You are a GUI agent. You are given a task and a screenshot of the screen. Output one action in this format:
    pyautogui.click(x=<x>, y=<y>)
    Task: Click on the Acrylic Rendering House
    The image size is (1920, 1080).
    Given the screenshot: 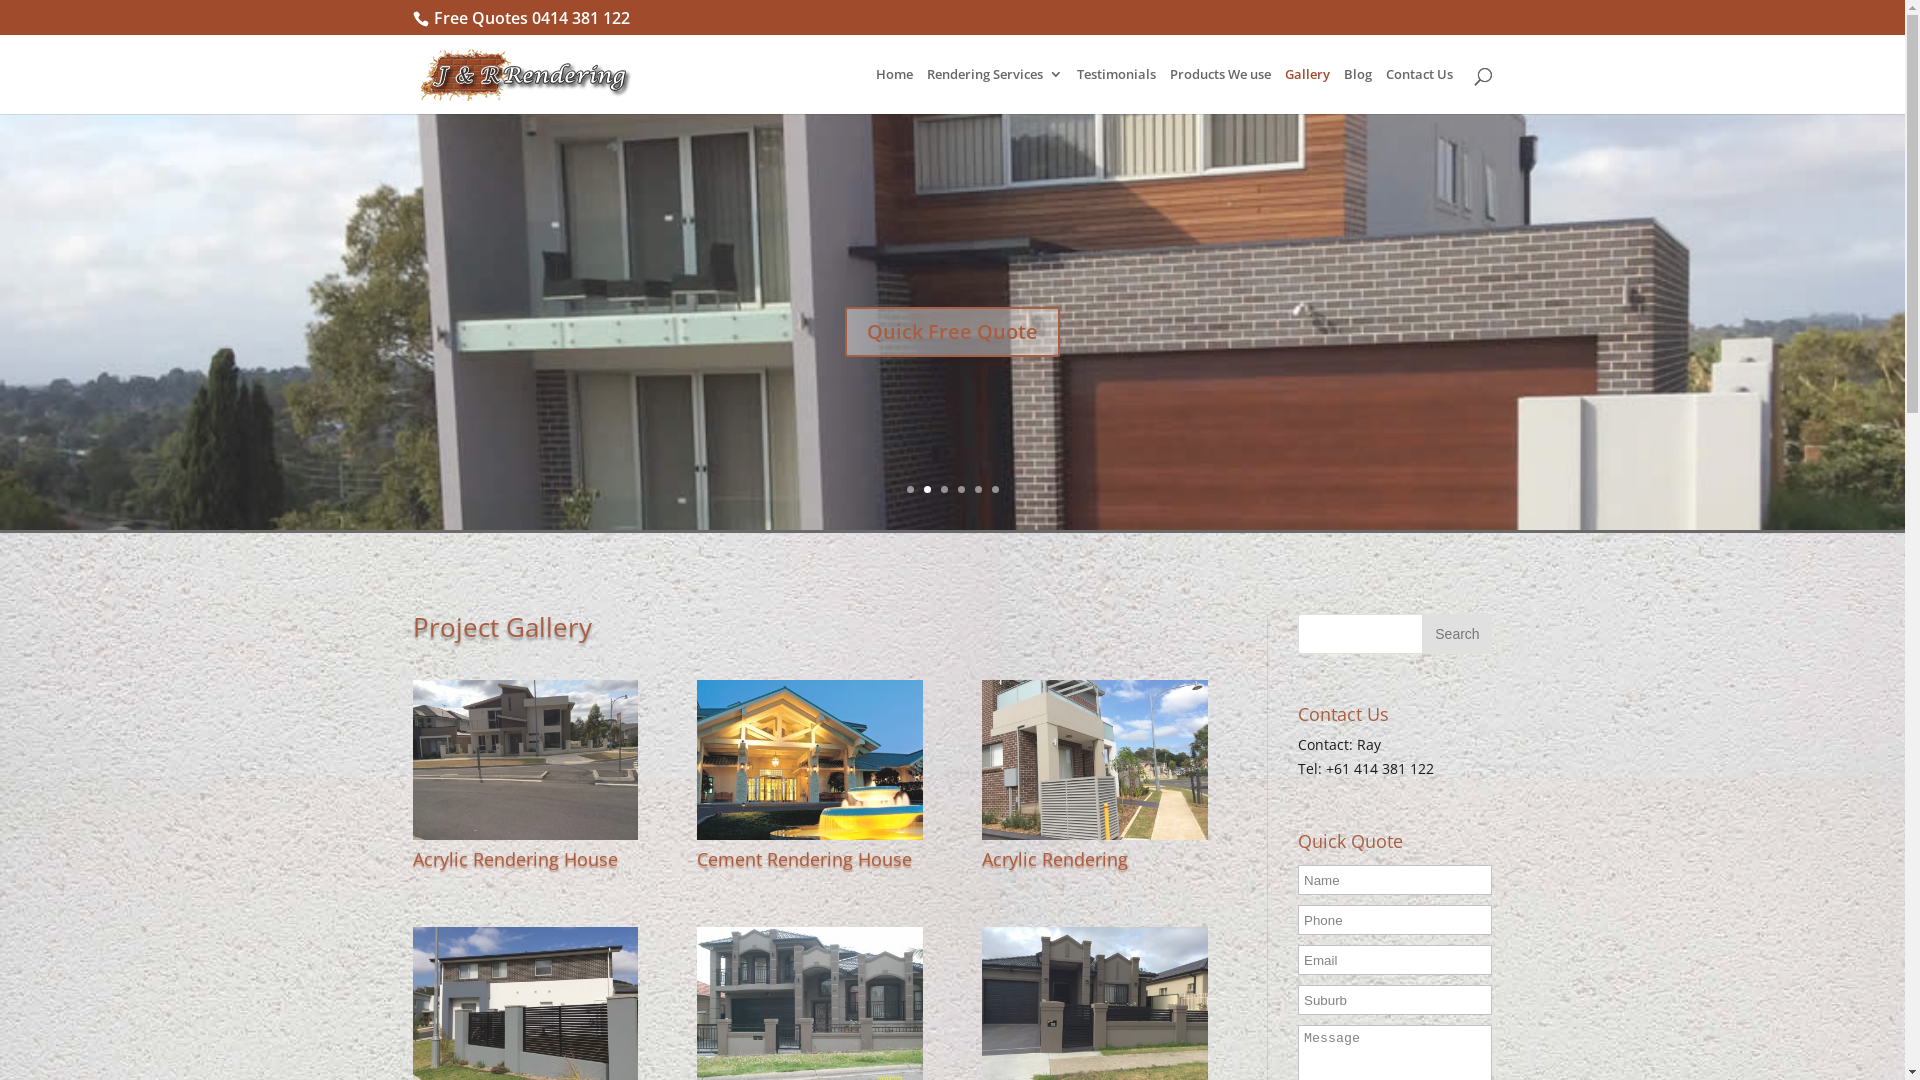 What is the action you would take?
    pyautogui.click(x=524, y=760)
    